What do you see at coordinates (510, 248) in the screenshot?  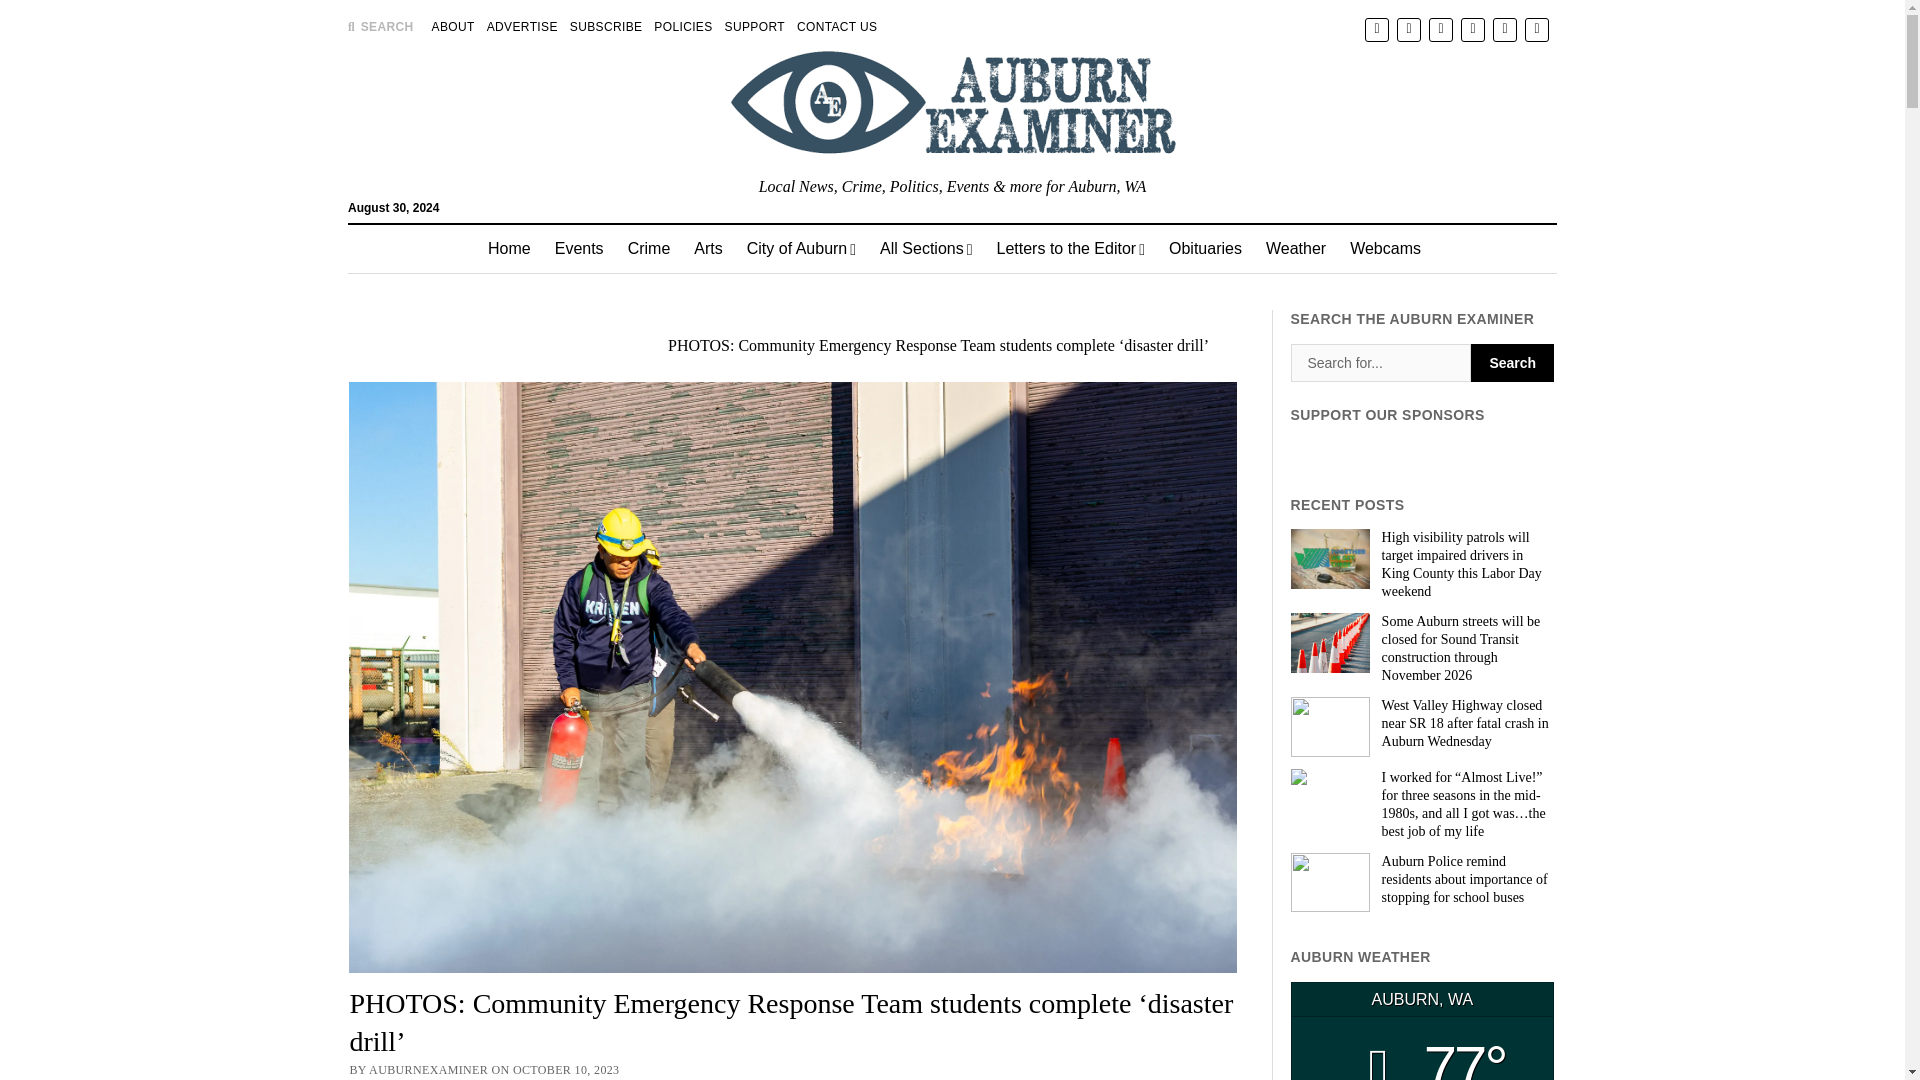 I see `Home` at bounding box center [510, 248].